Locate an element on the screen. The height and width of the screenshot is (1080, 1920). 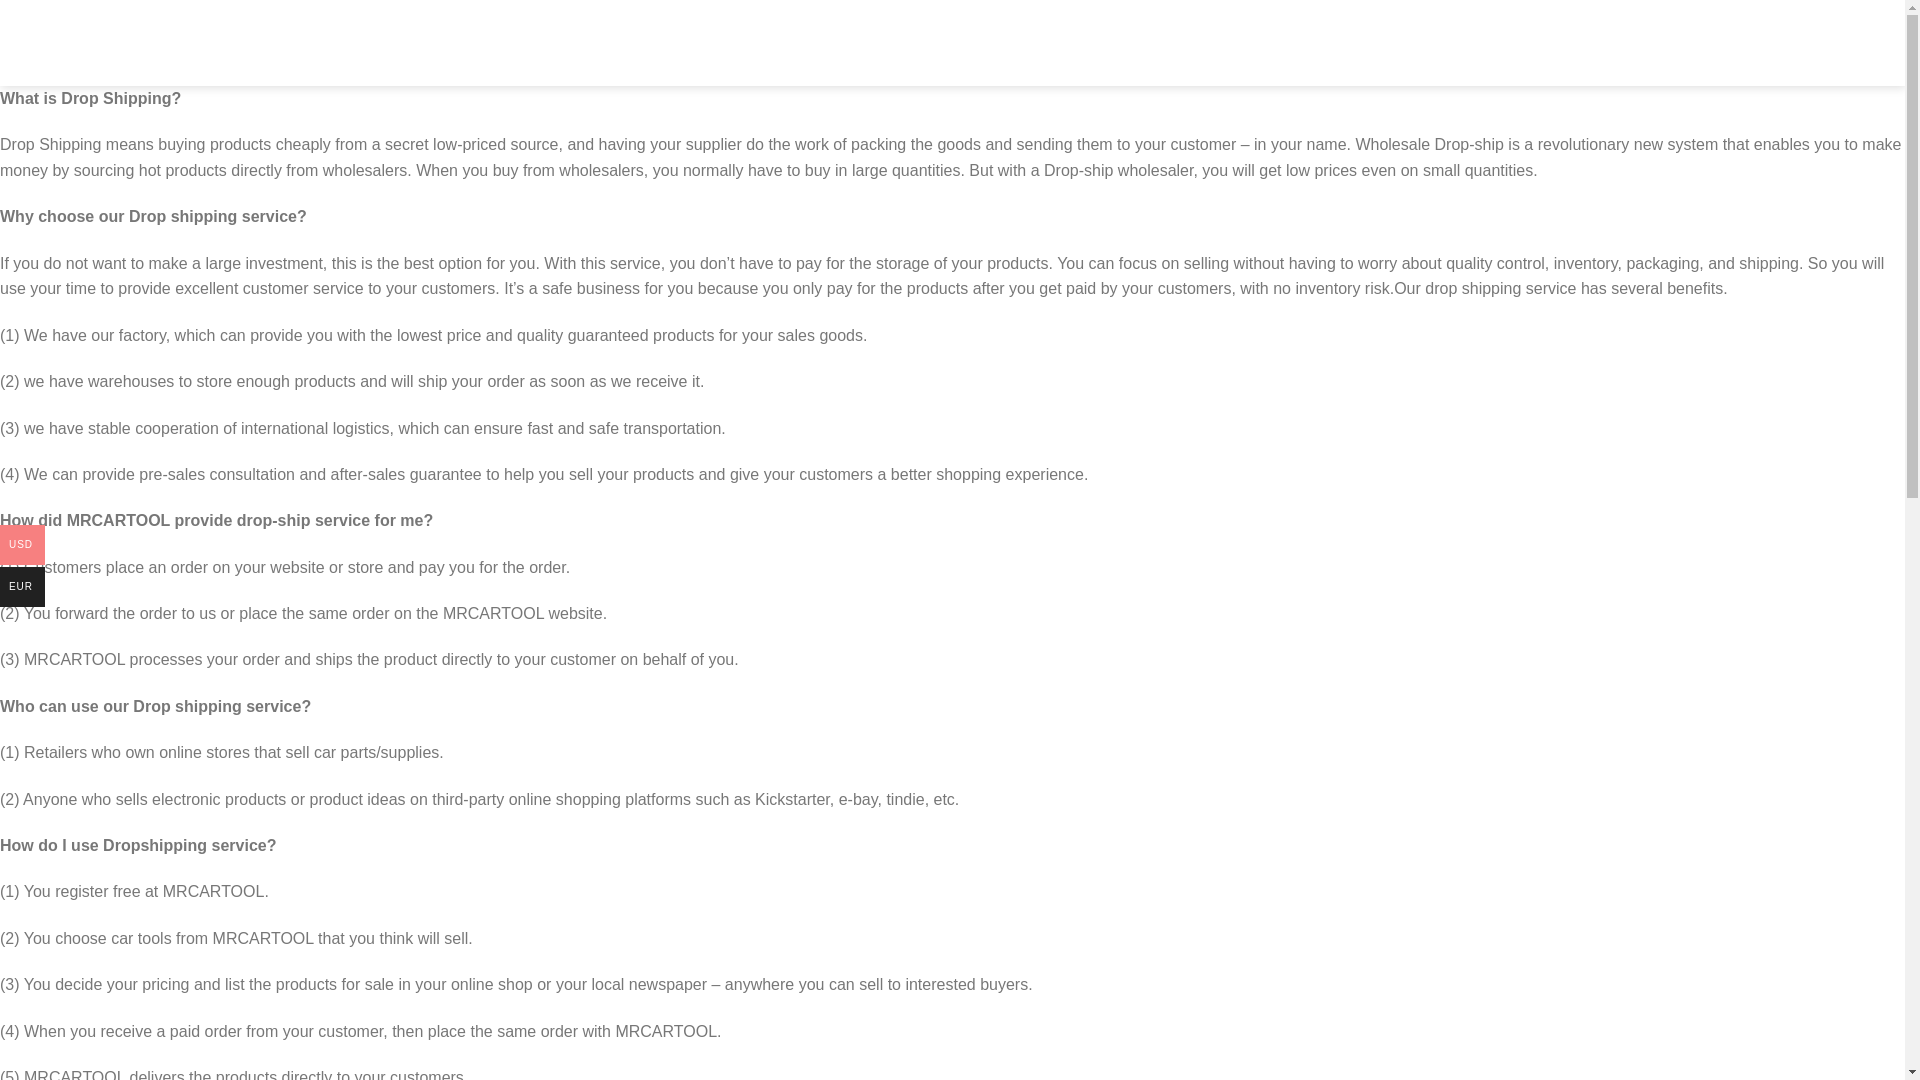
About Us is located at coordinates (1058, 42).